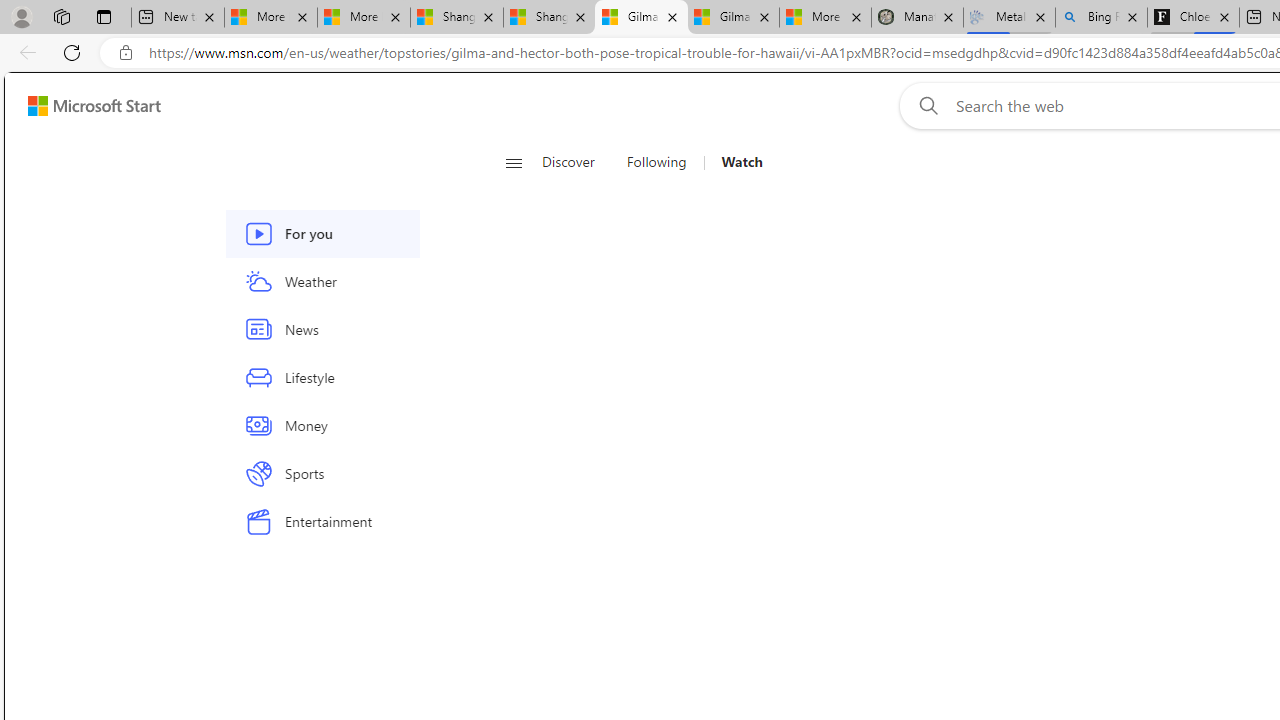  What do you see at coordinates (82, 106) in the screenshot?
I see `Skip to footer` at bounding box center [82, 106].